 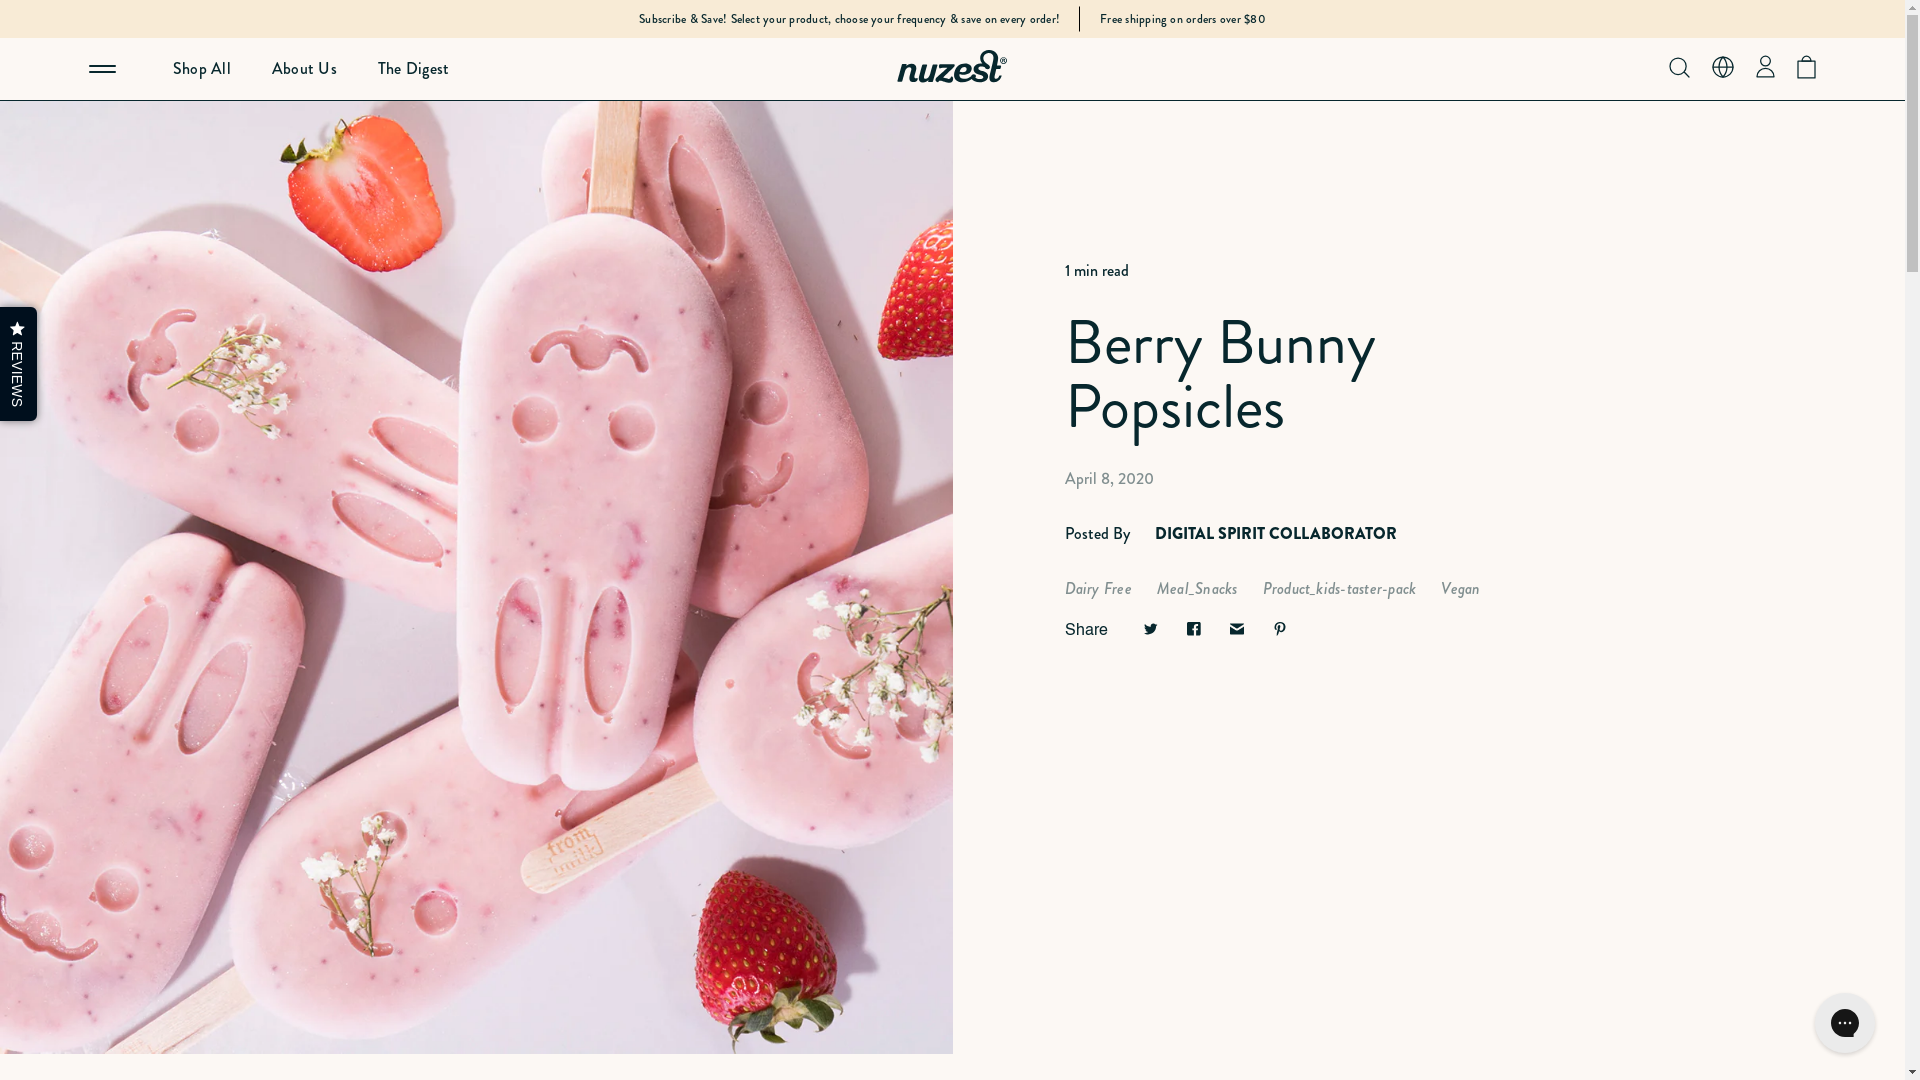 I want to click on Shop All, so click(x=182, y=69).